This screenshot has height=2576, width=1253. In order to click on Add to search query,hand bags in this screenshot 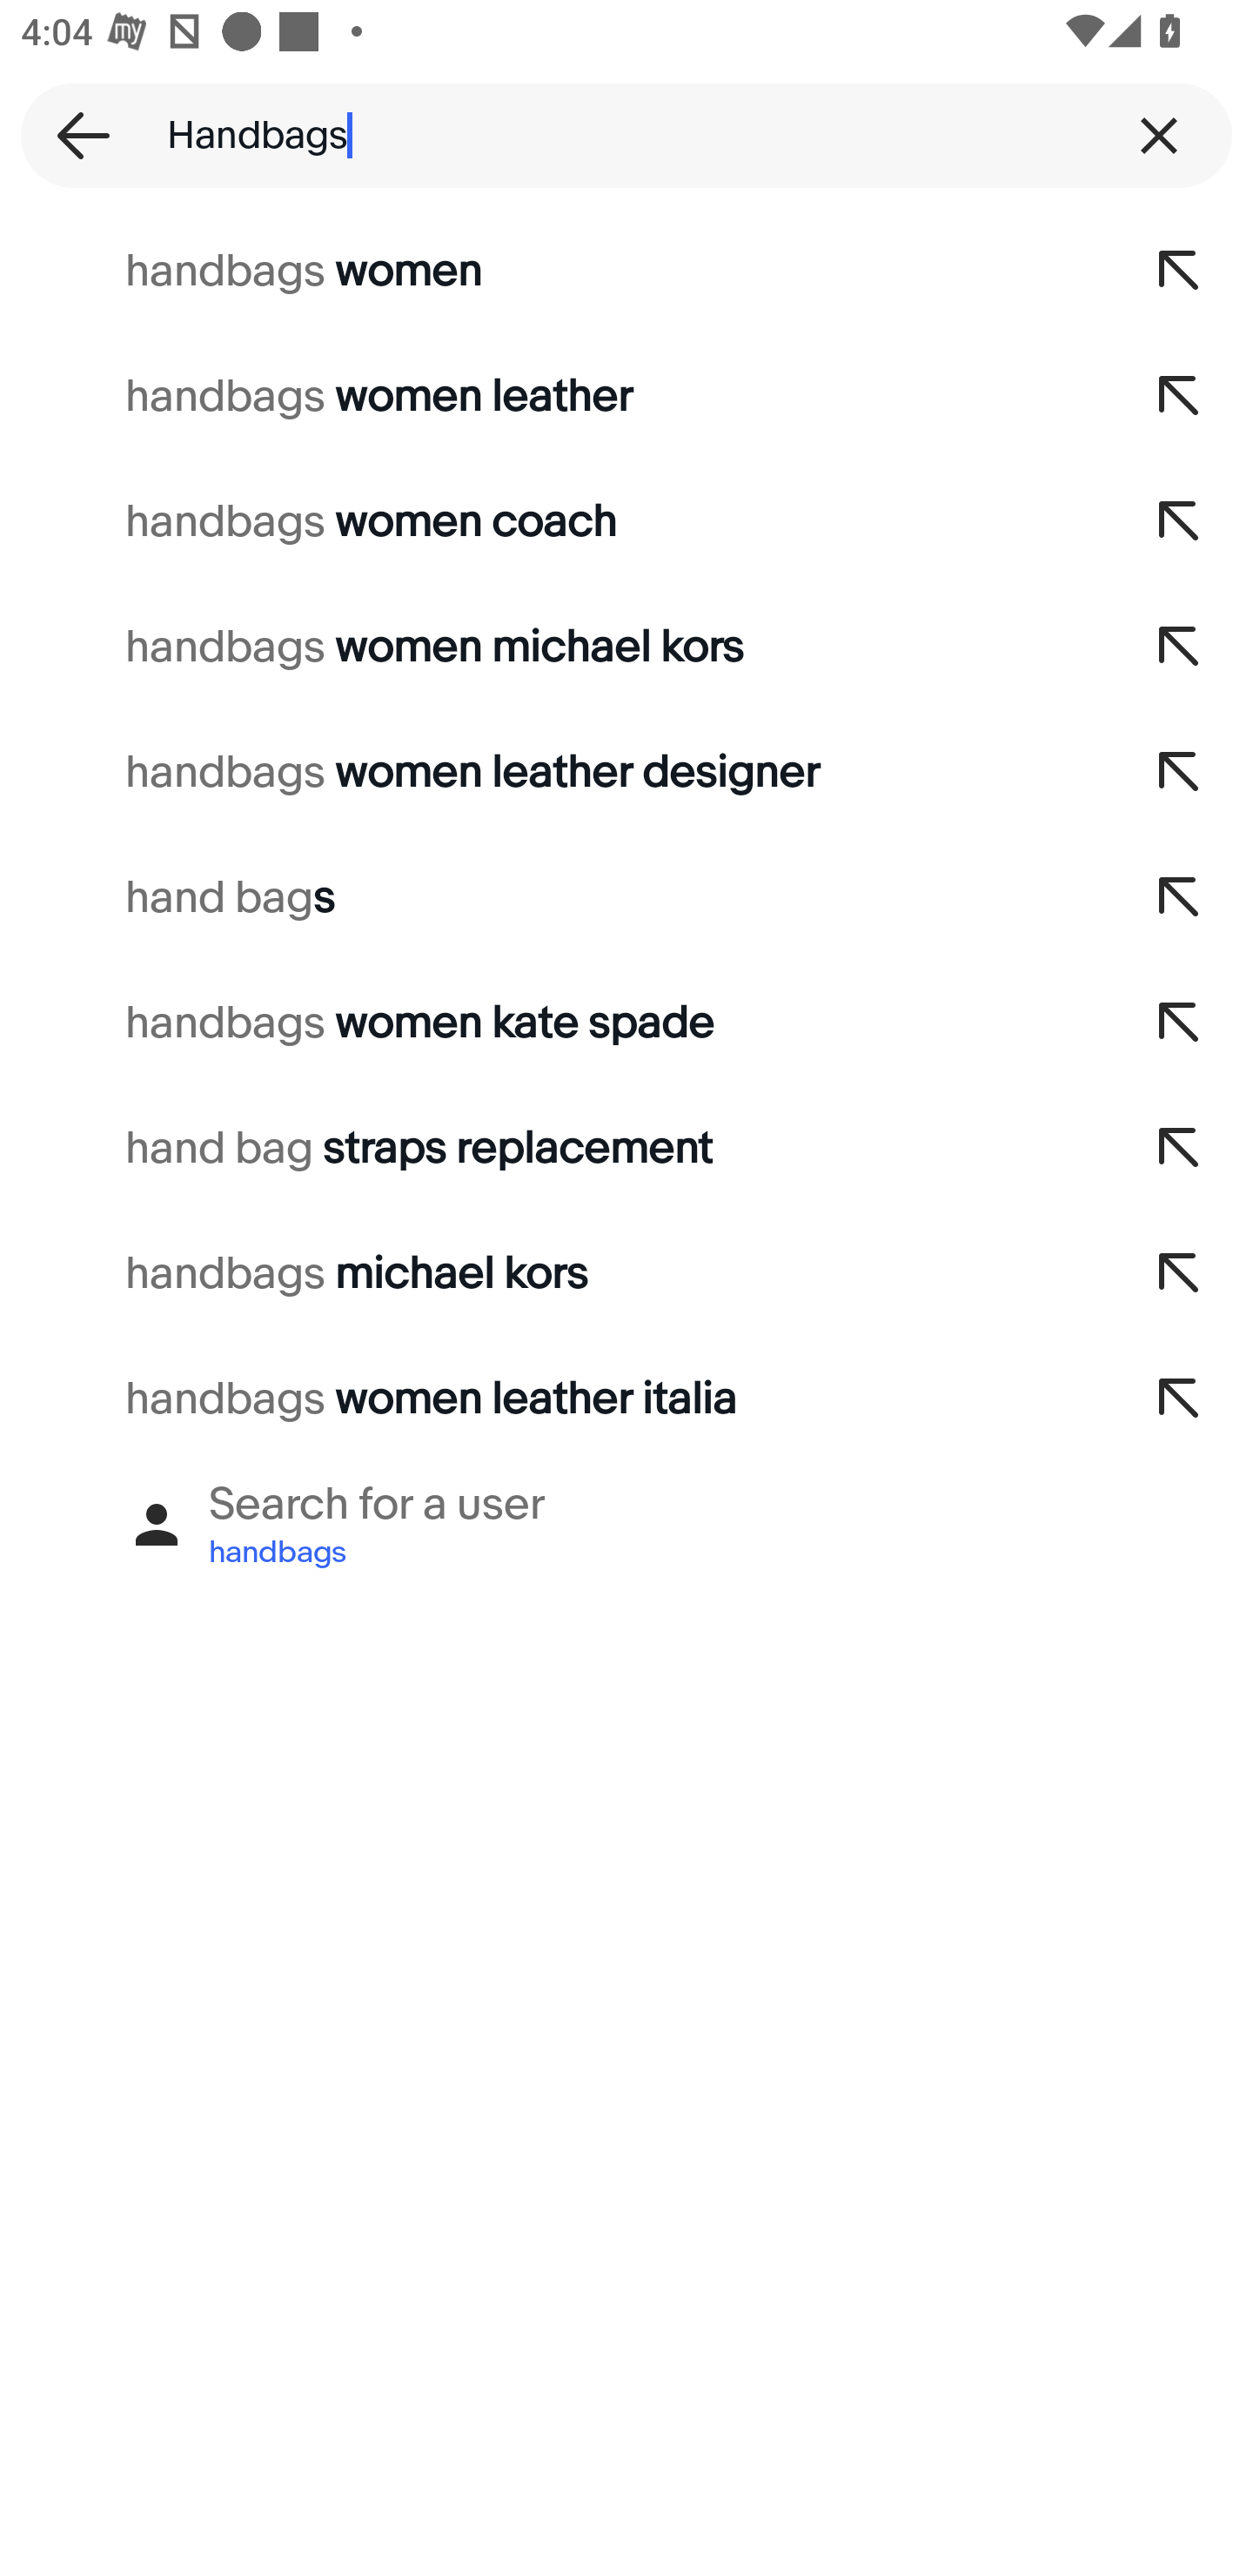, I will do `click(1180, 898)`.